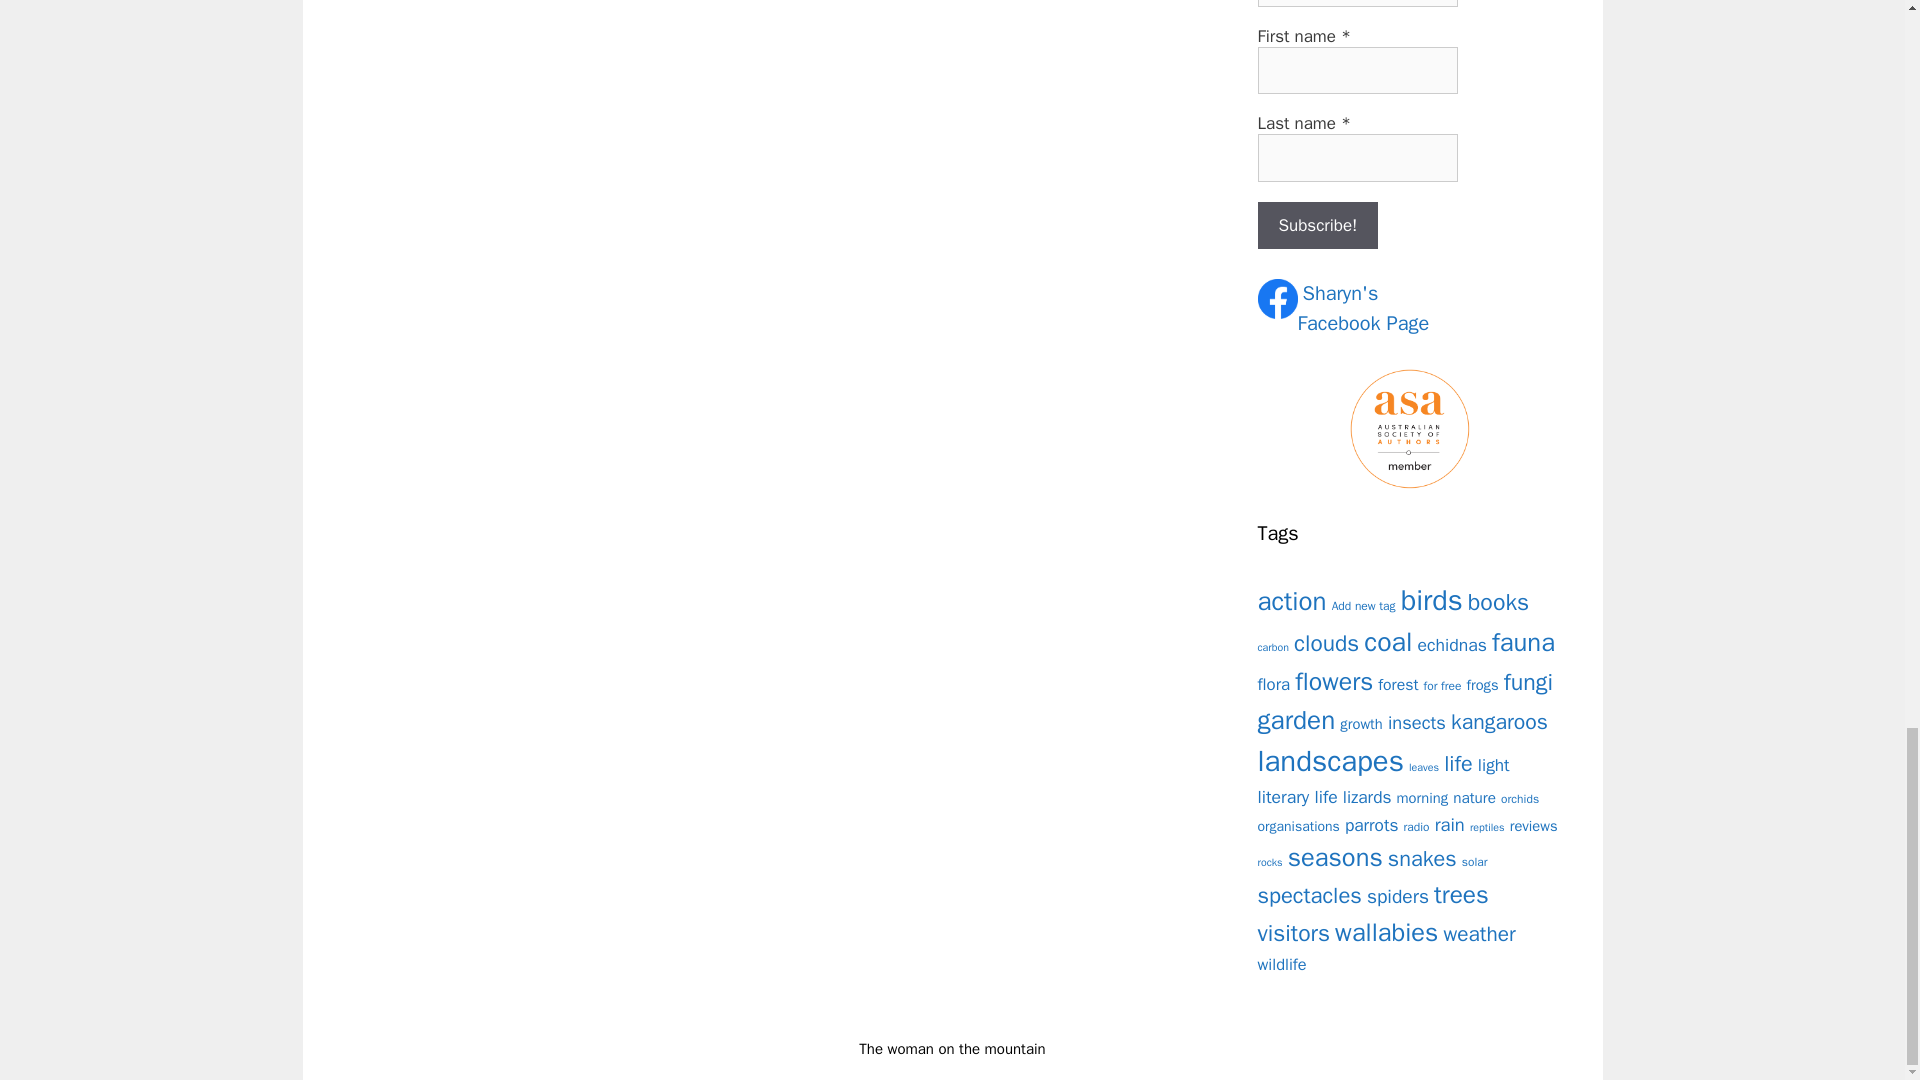 This screenshot has width=1920, height=1080. What do you see at coordinates (1292, 601) in the screenshot?
I see `action` at bounding box center [1292, 601].